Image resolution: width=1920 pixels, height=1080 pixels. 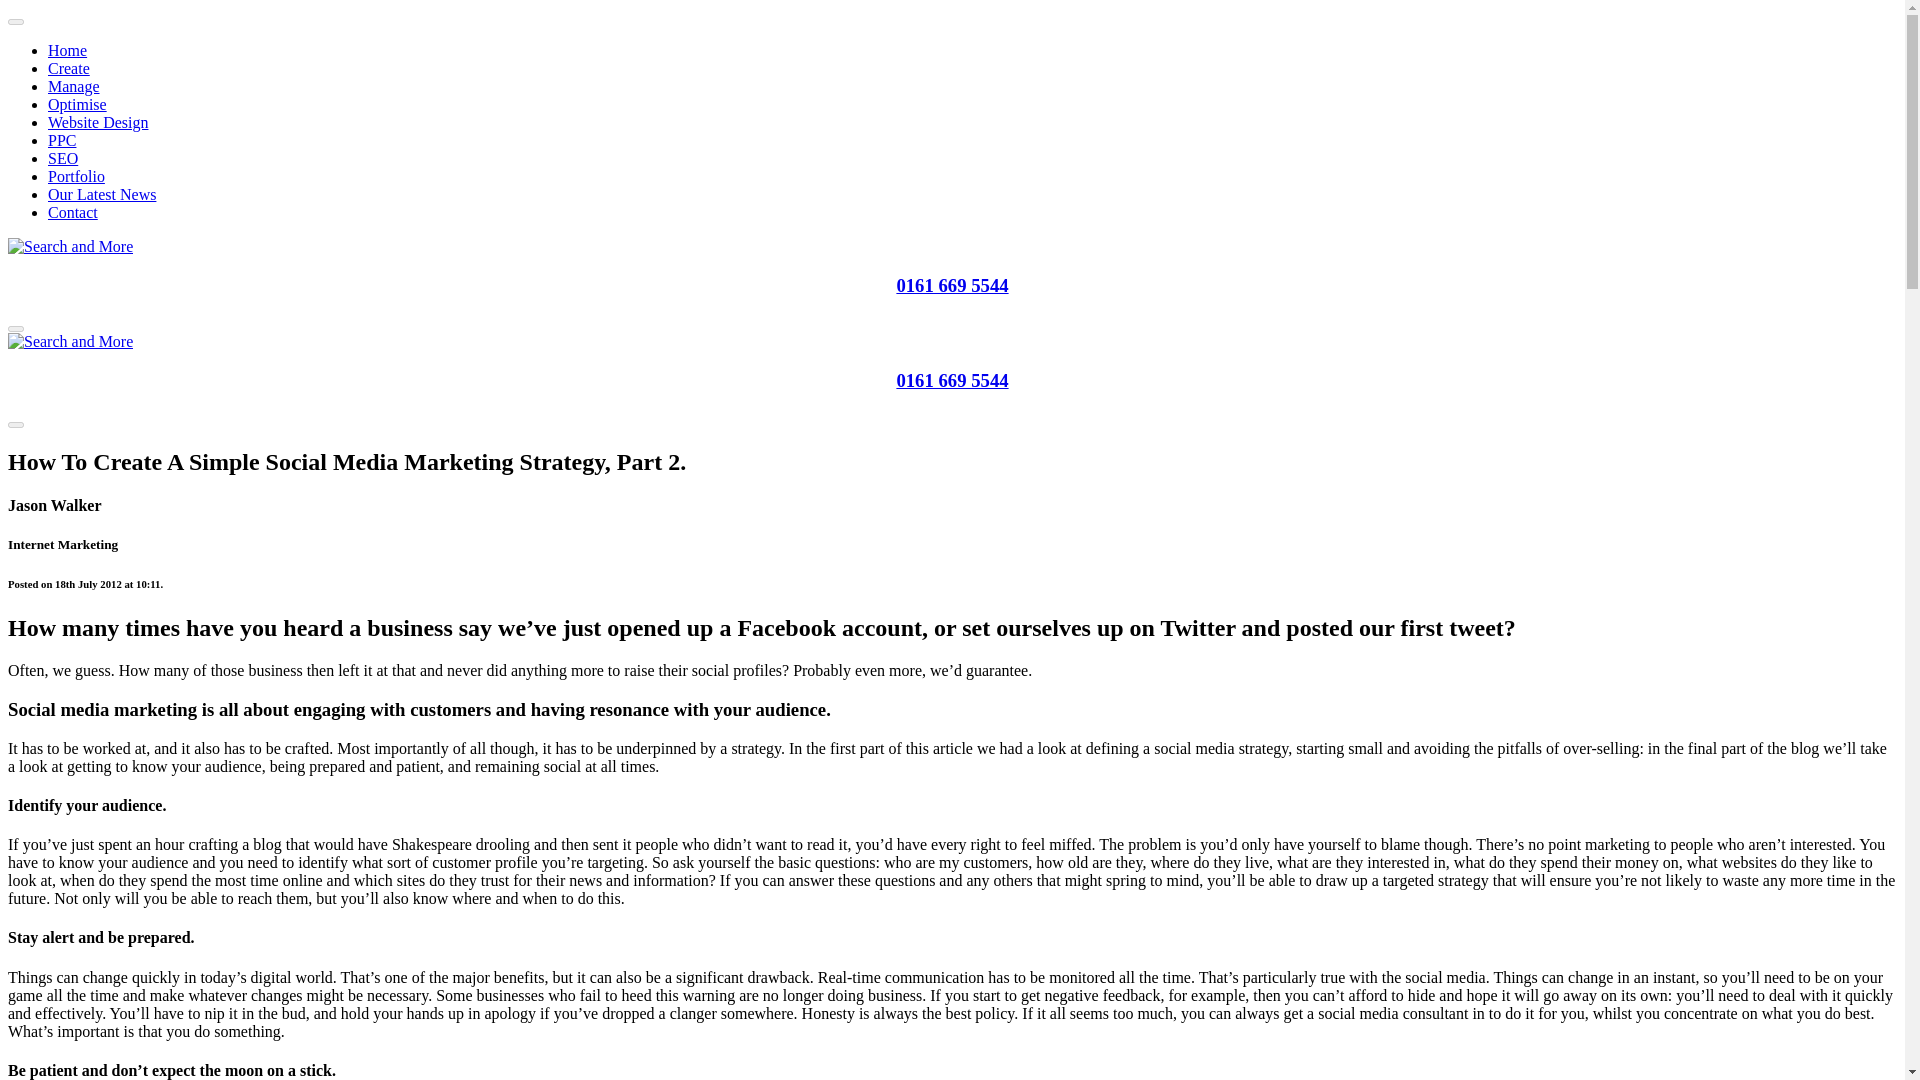 I want to click on SEO, so click(x=63, y=158).